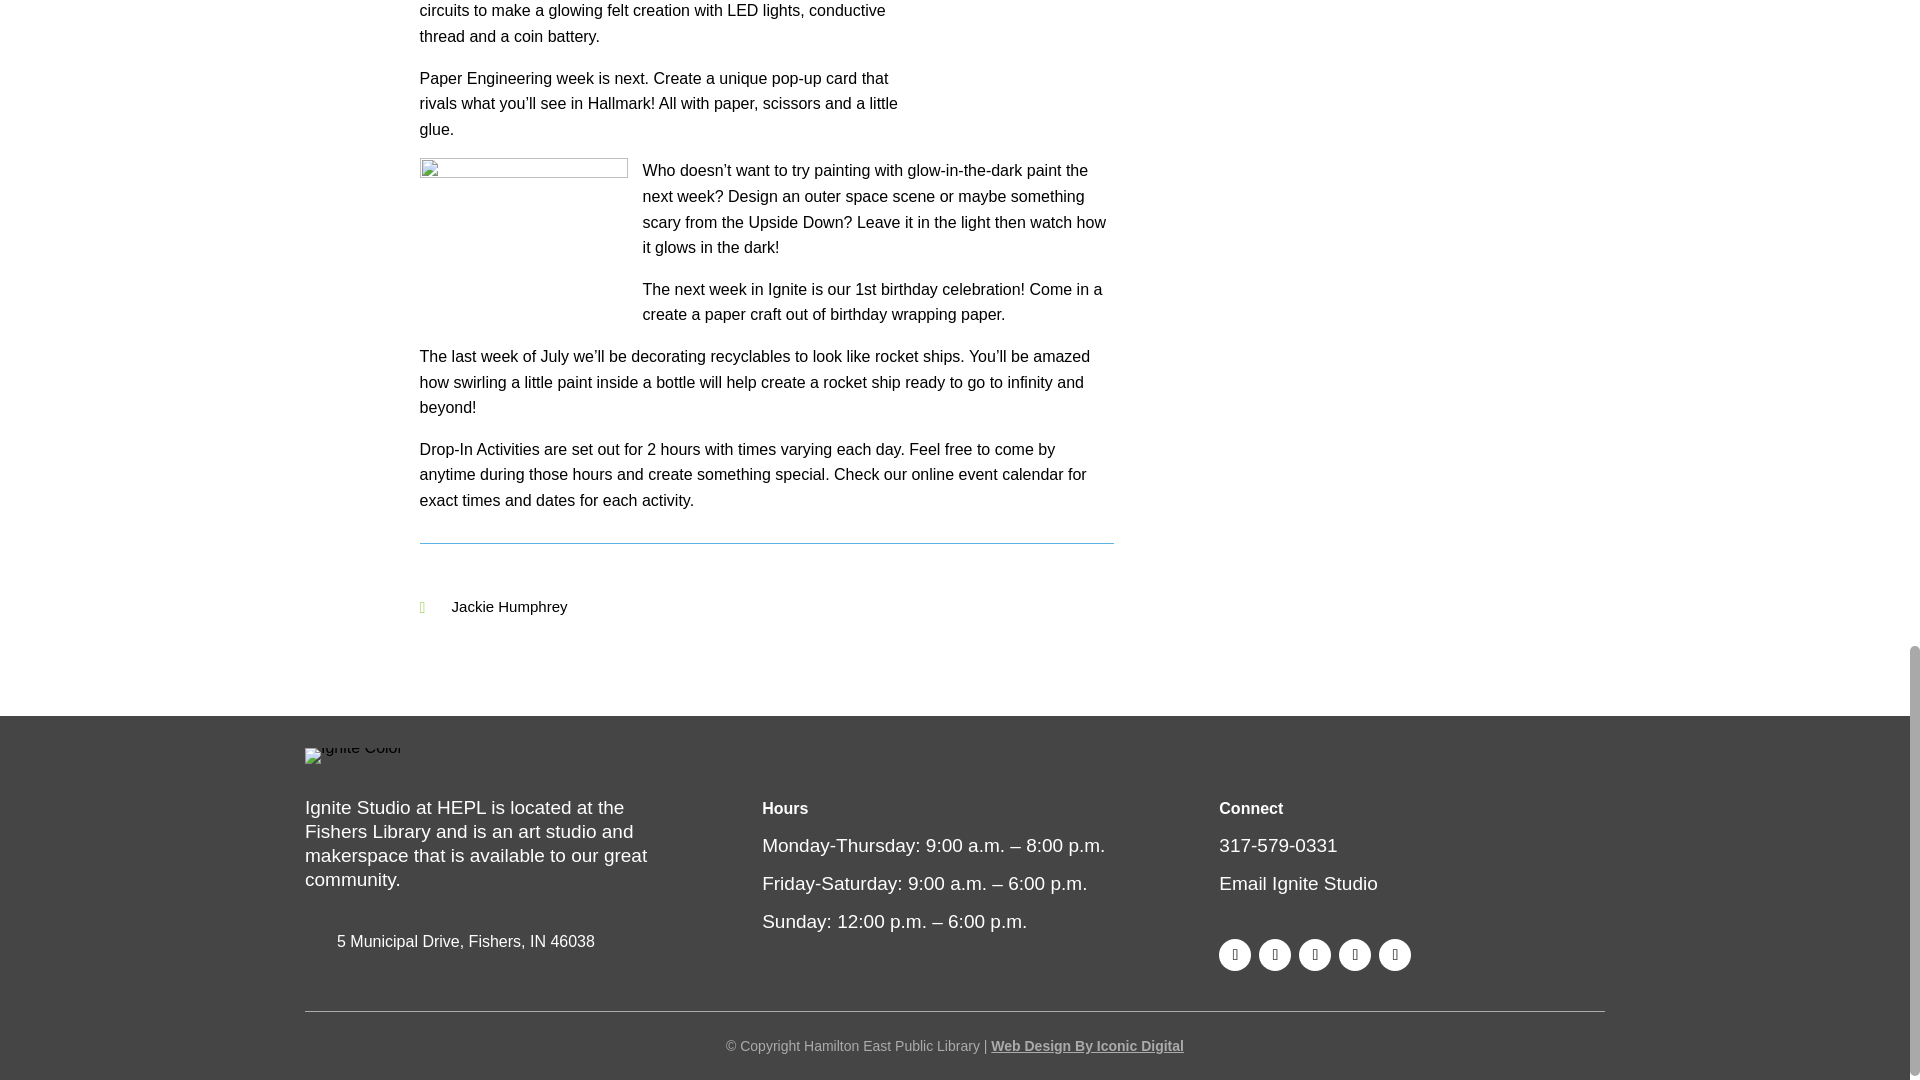 The height and width of the screenshot is (1080, 1920). Describe the element at coordinates (1314, 954) in the screenshot. I see `Follow on X` at that location.